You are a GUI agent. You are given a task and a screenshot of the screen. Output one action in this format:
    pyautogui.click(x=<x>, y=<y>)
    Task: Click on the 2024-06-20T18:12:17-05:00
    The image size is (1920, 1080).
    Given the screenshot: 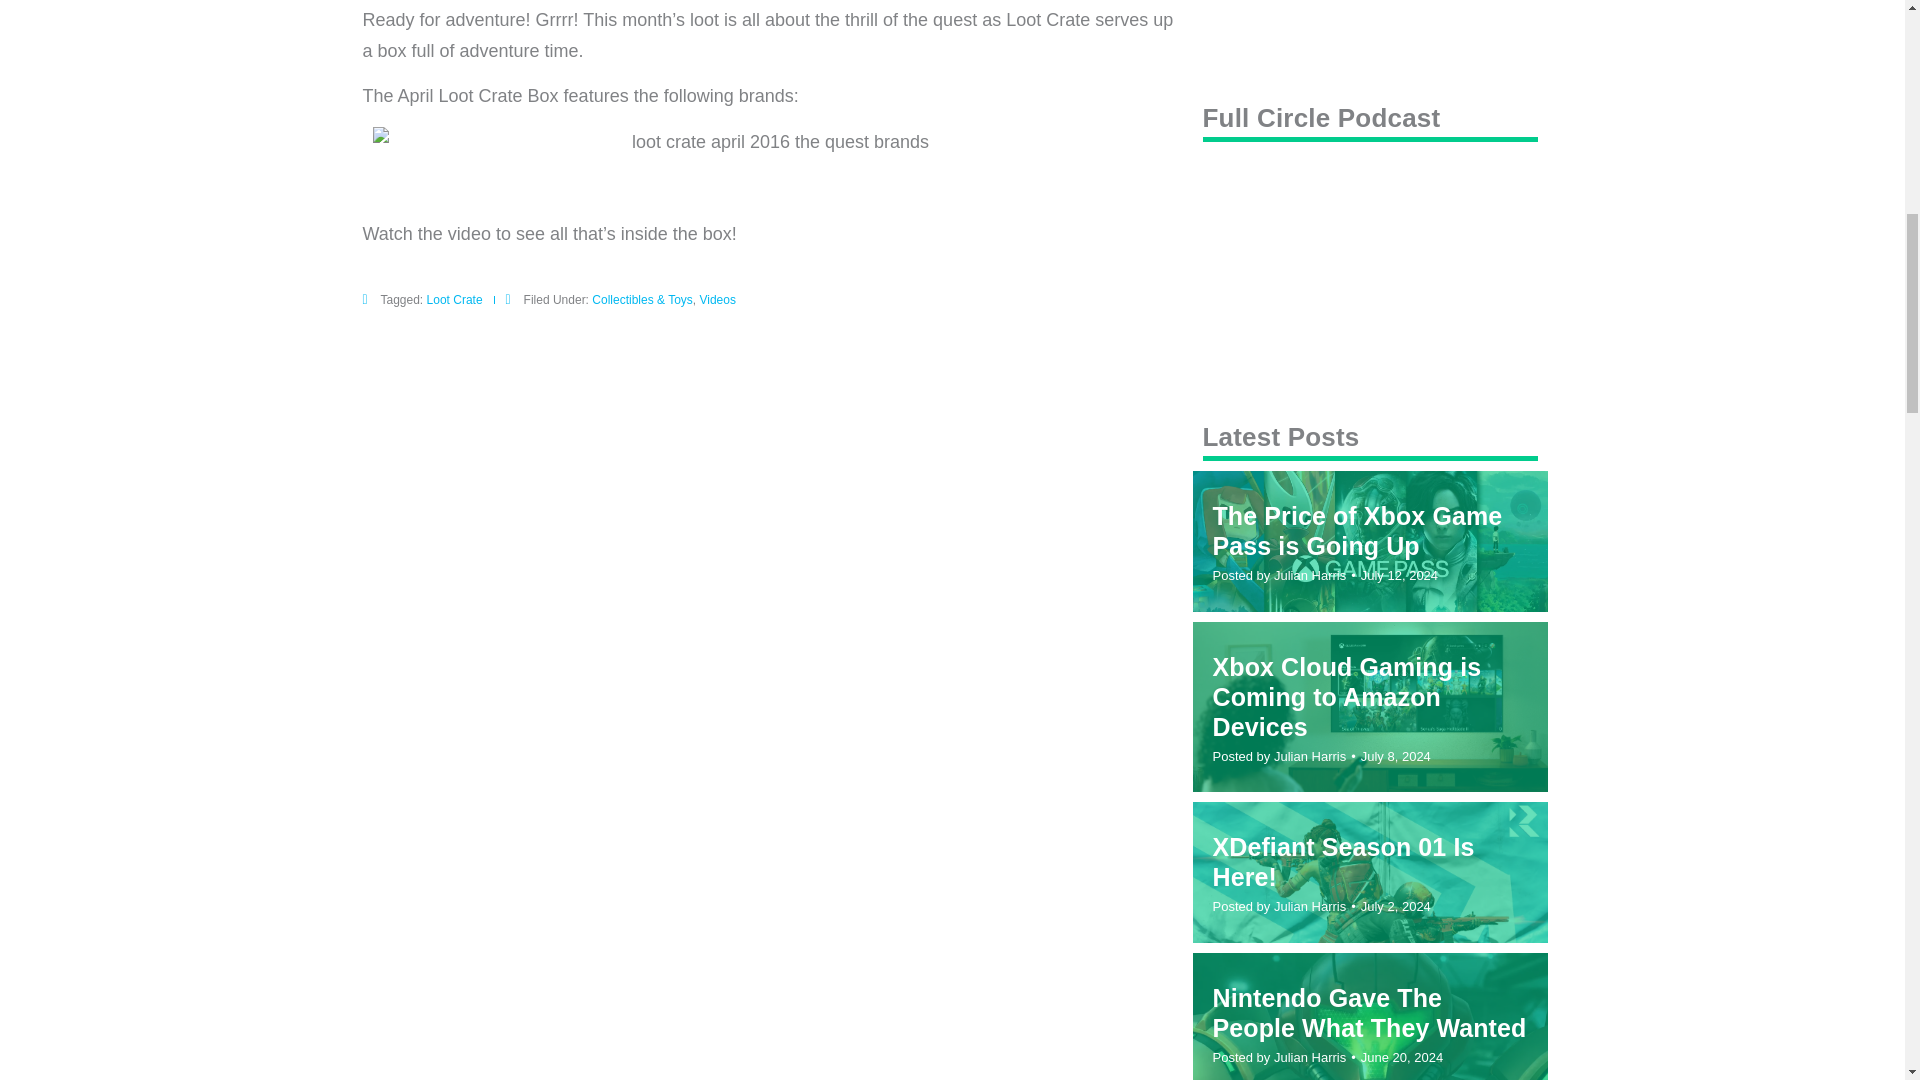 What is the action you would take?
    pyautogui.click(x=1402, y=1056)
    